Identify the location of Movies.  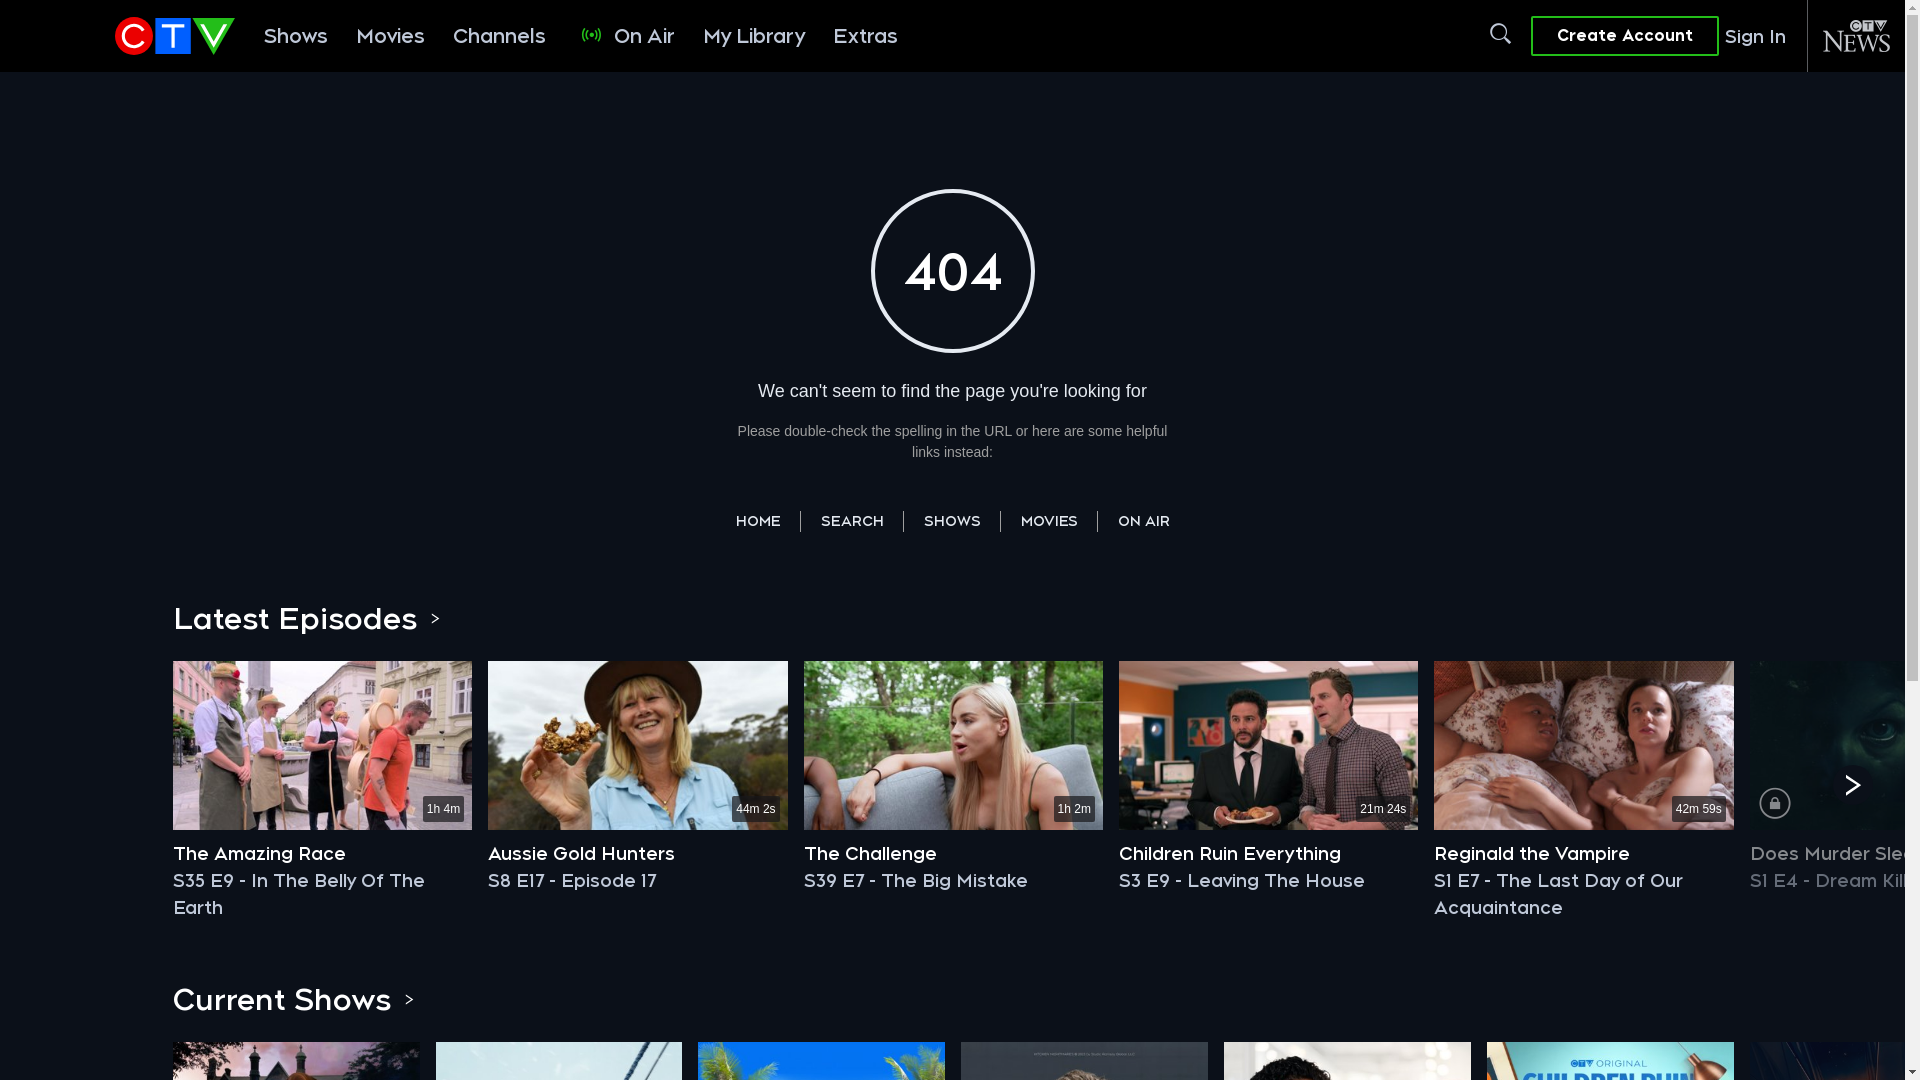
(390, 36).